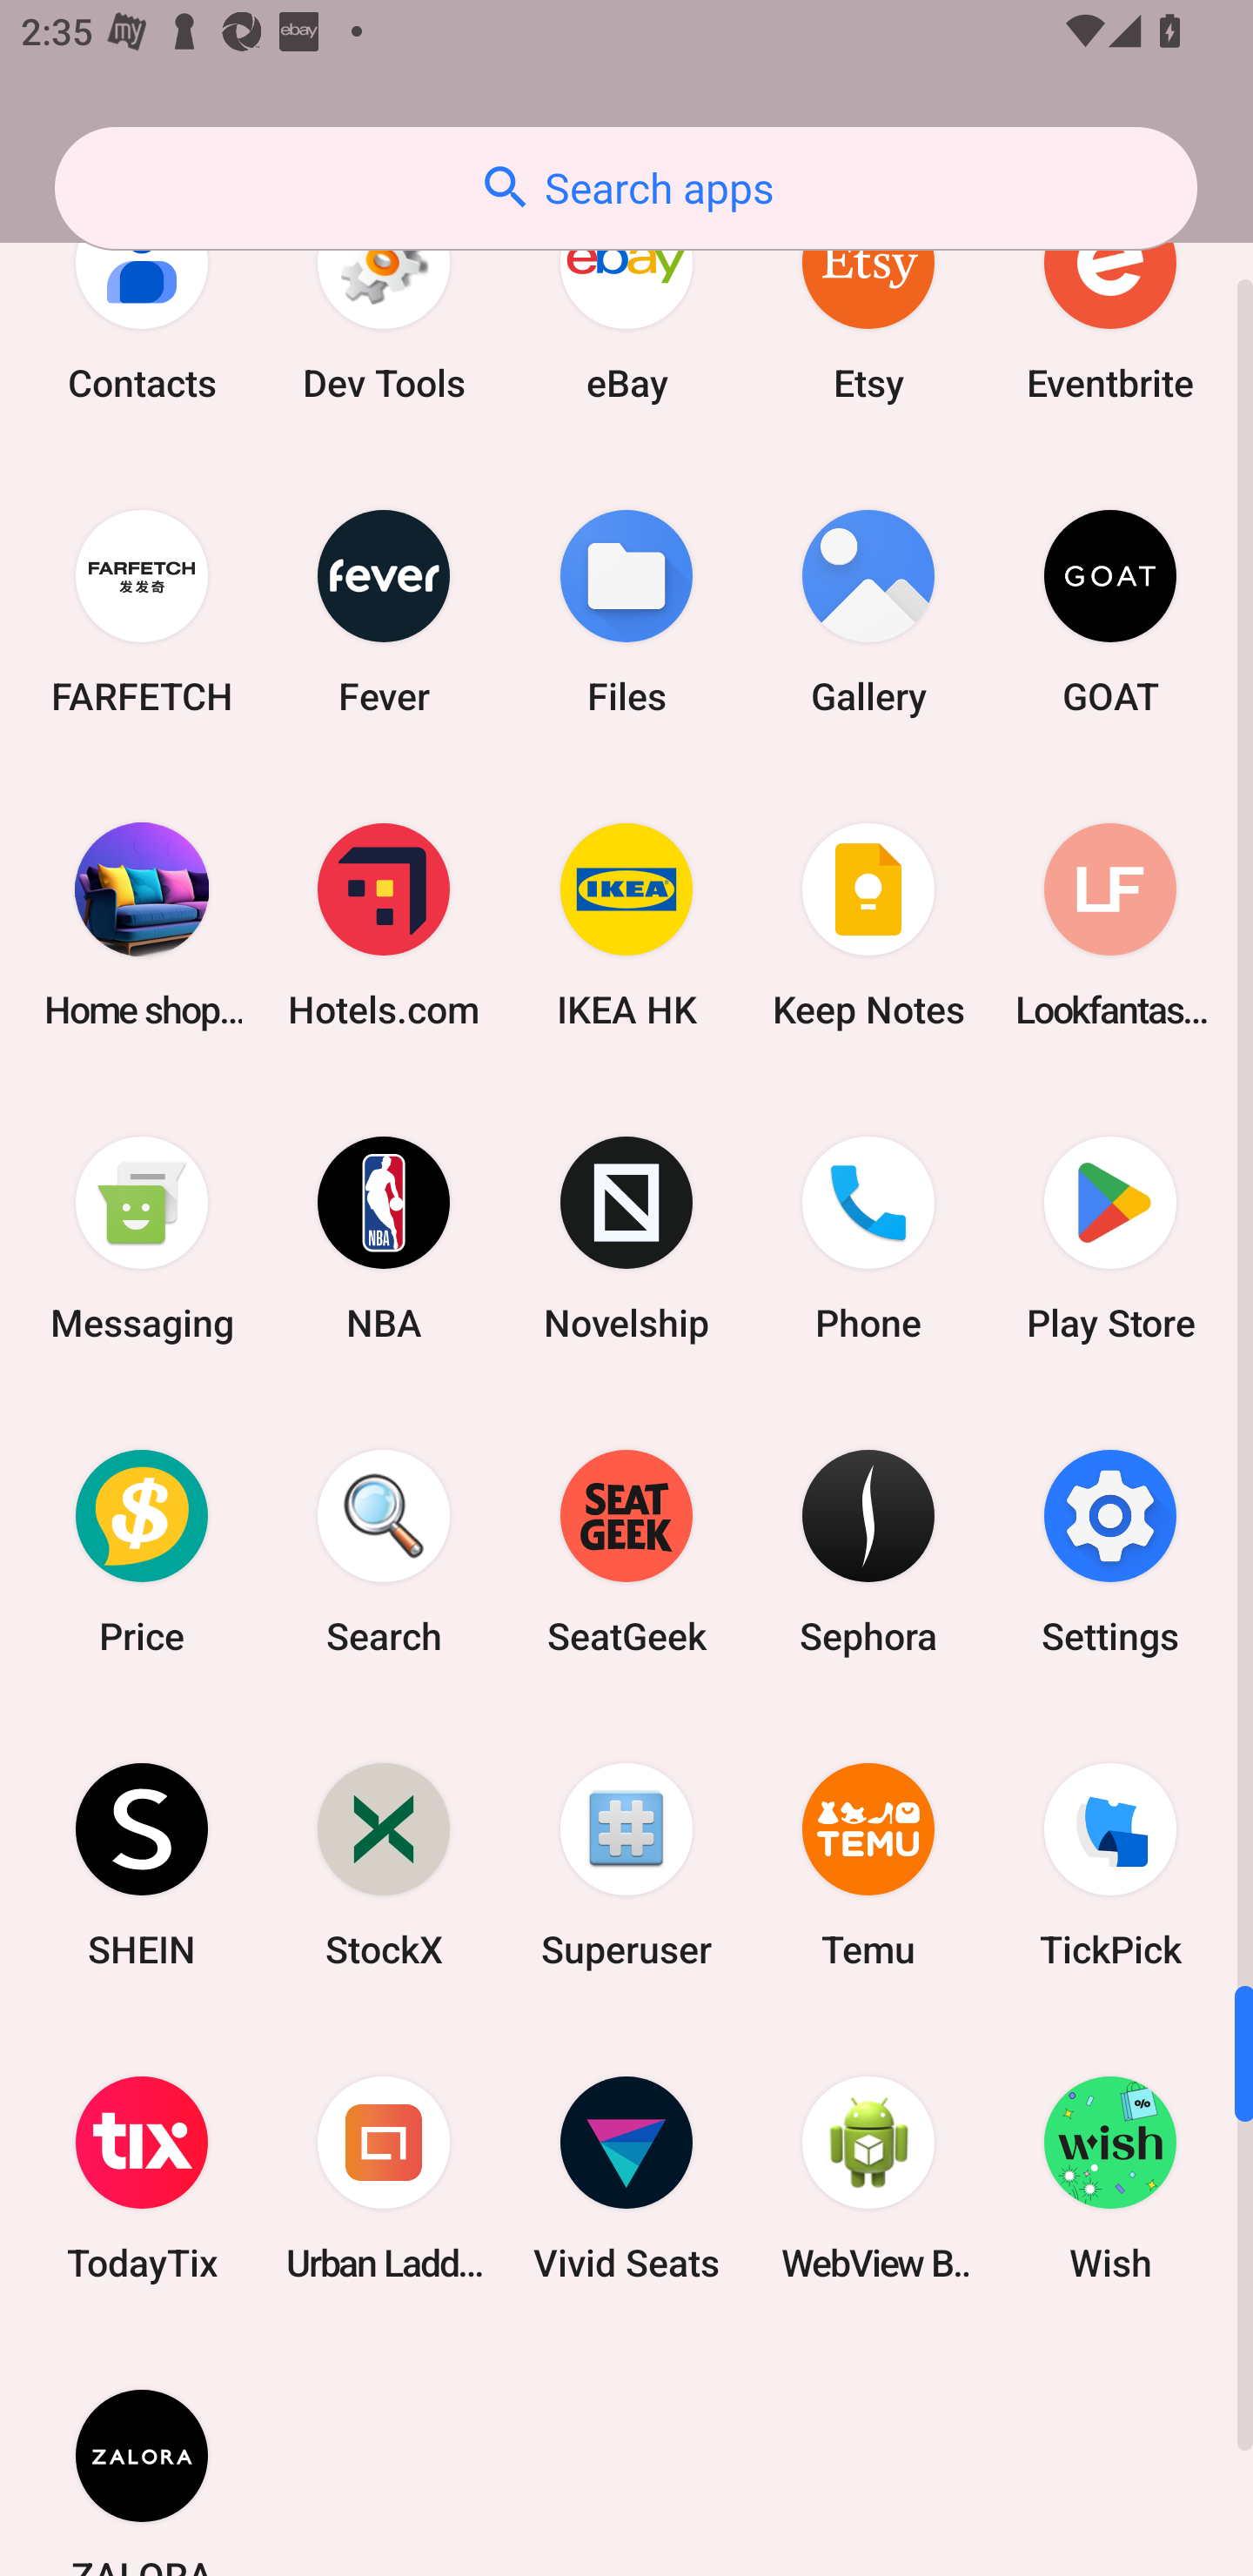 The width and height of the screenshot is (1253, 2576). I want to click on StockX, so click(384, 1864).